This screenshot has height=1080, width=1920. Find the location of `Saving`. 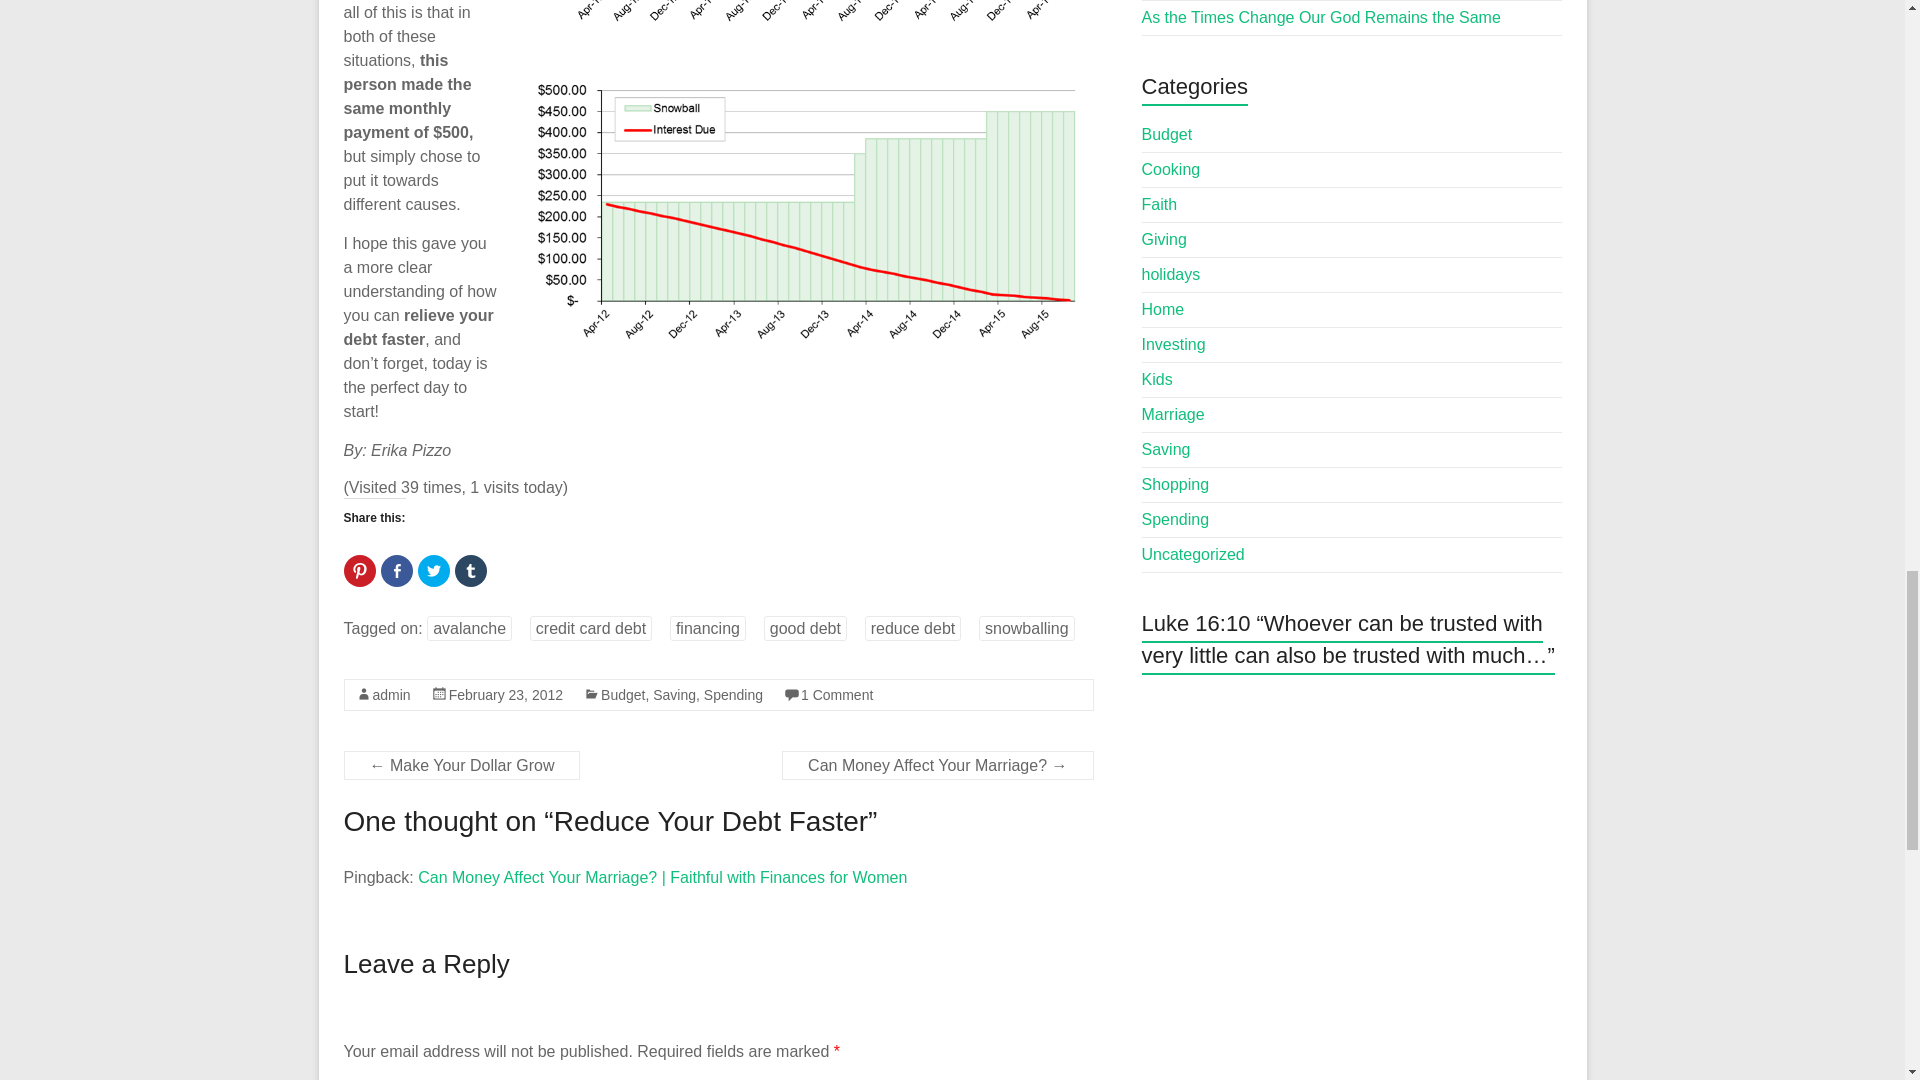

Saving is located at coordinates (674, 694).